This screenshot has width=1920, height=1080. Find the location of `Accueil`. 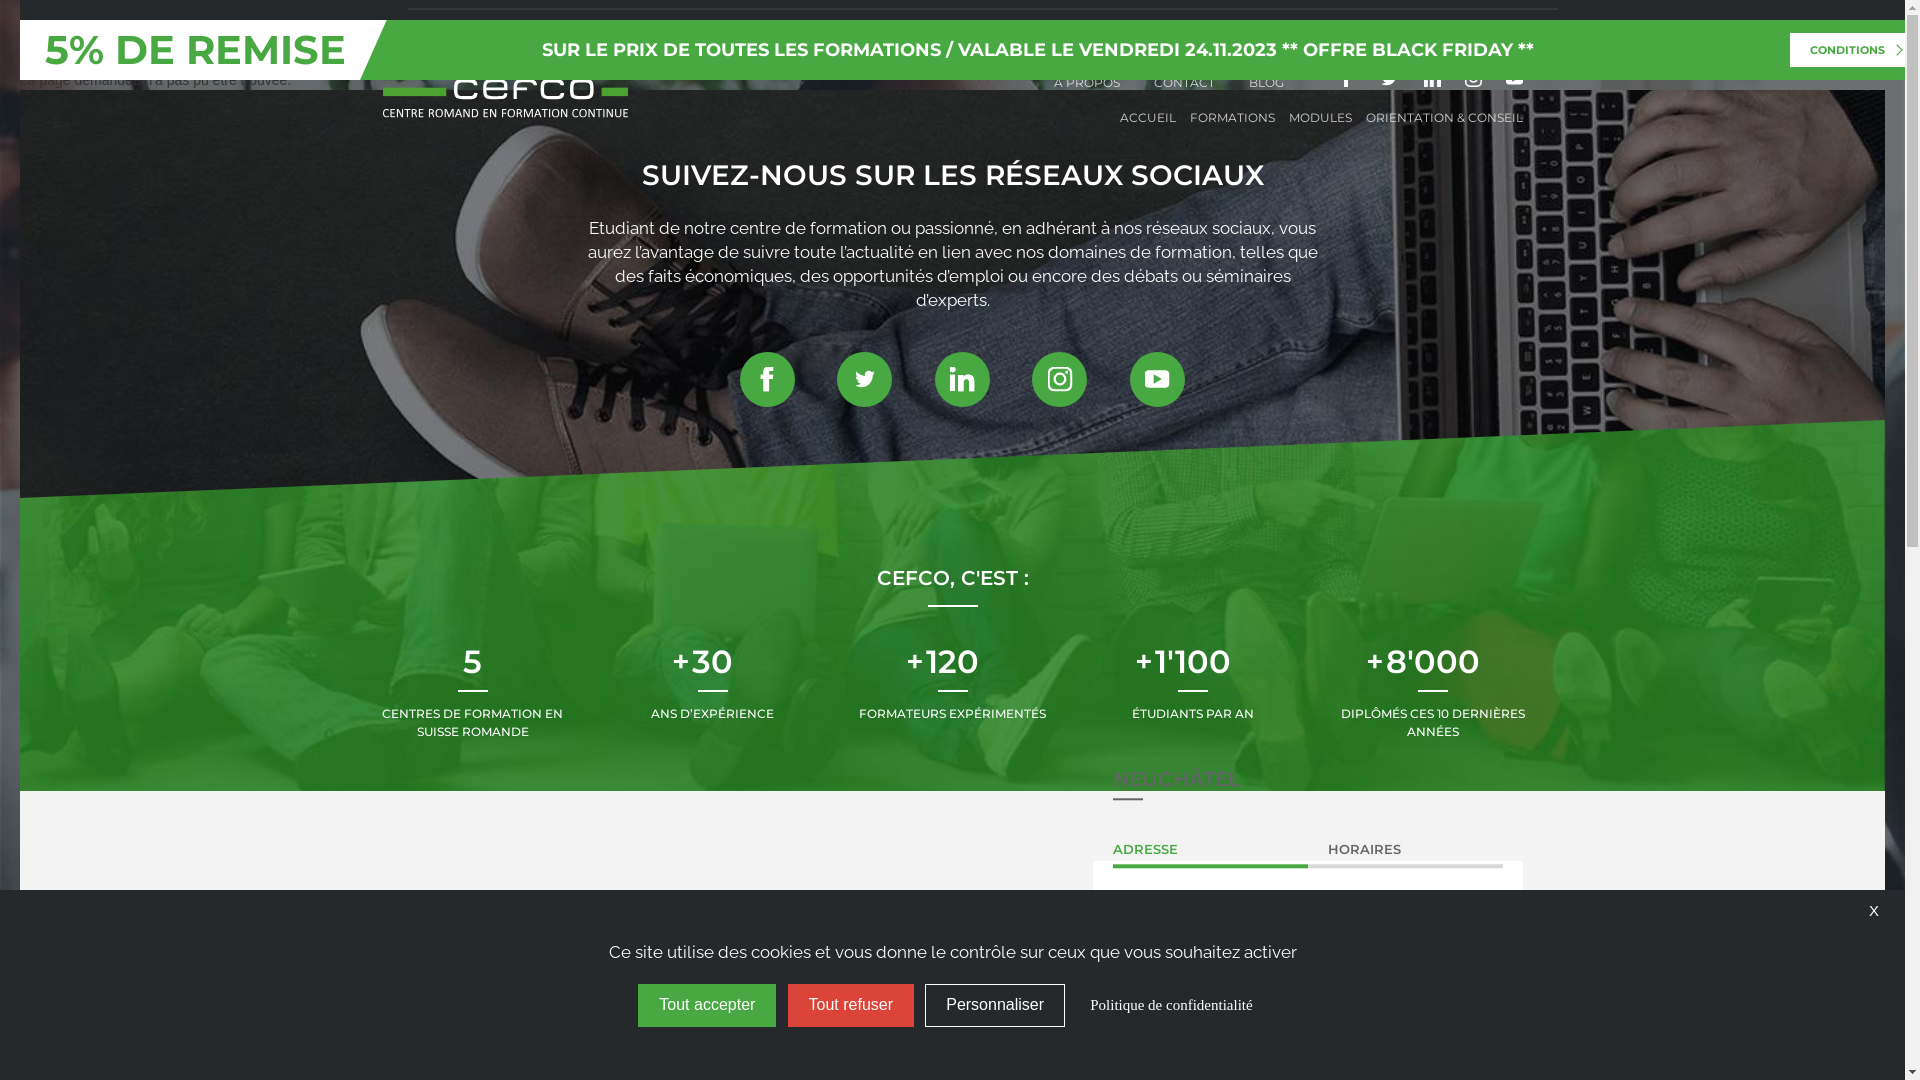

Accueil is located at coordinates (504, 85).